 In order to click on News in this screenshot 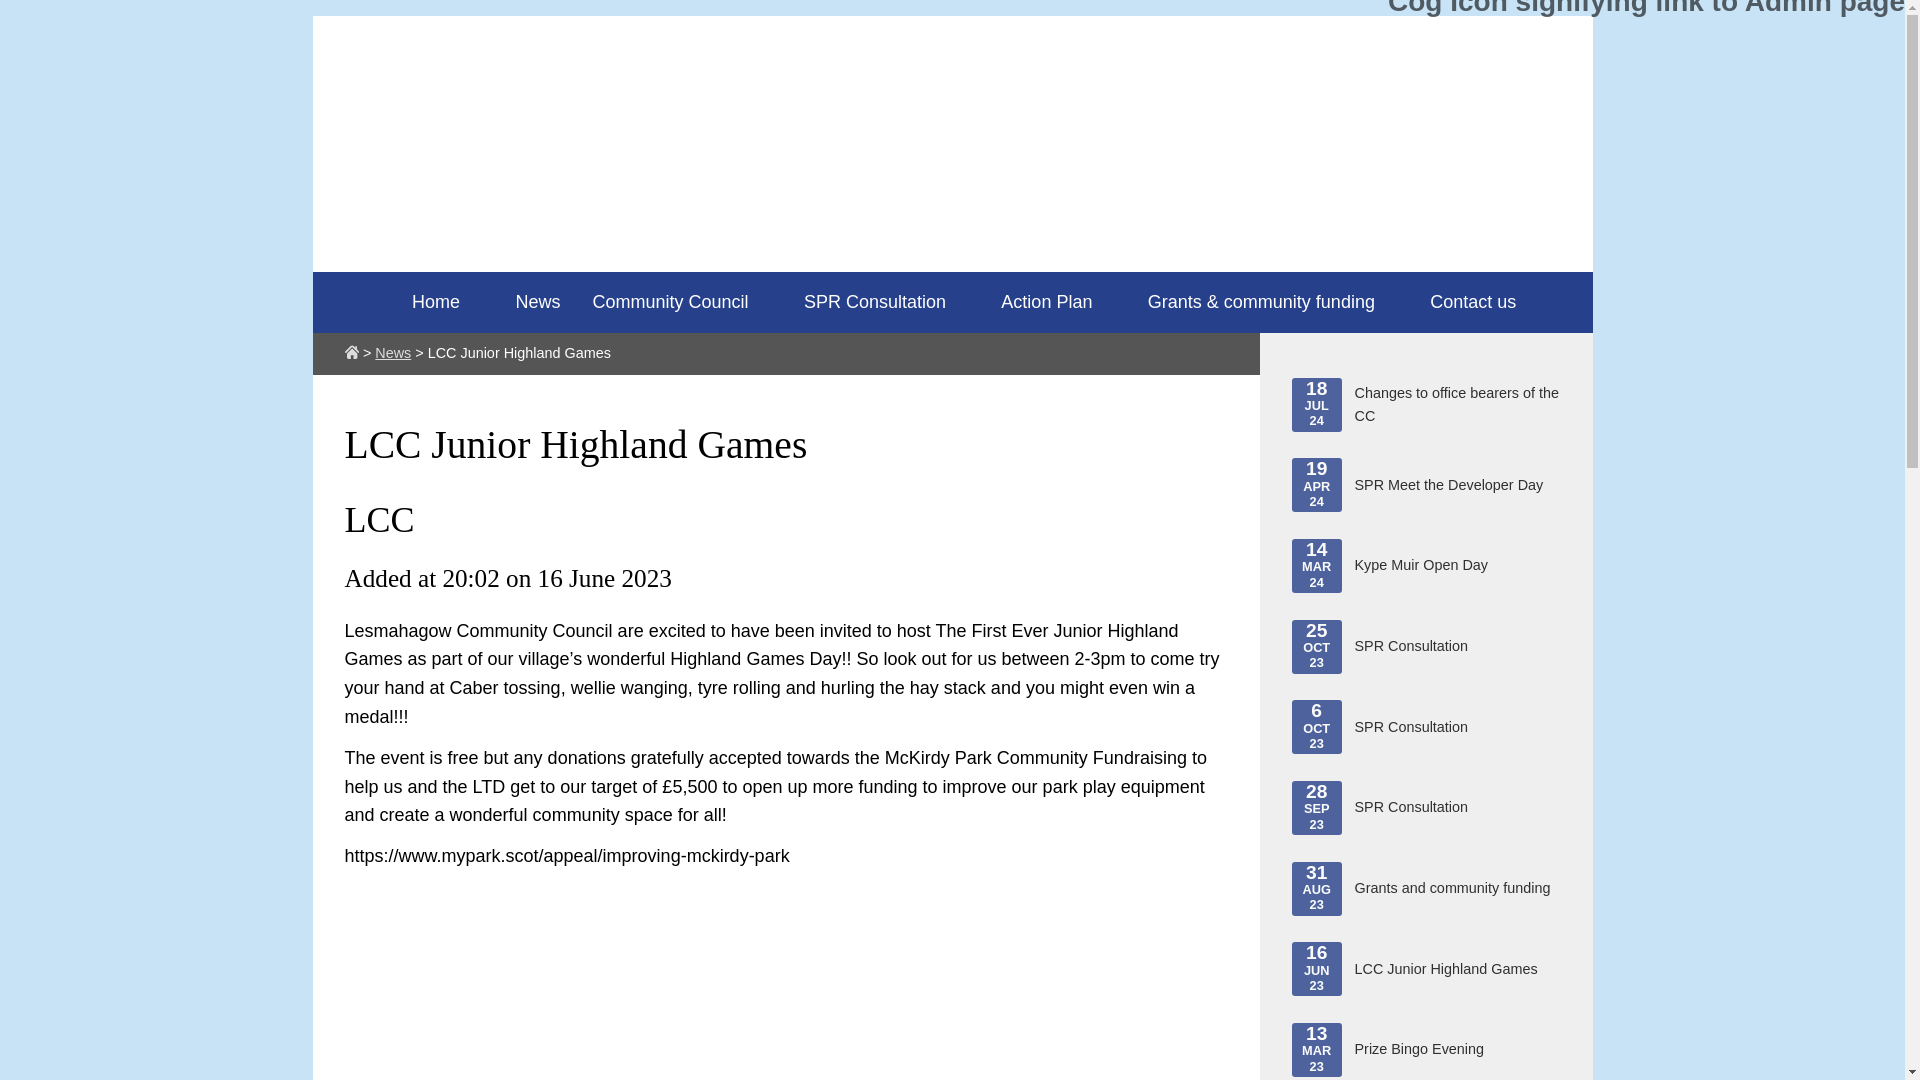, I will do `click(526, 302)`.